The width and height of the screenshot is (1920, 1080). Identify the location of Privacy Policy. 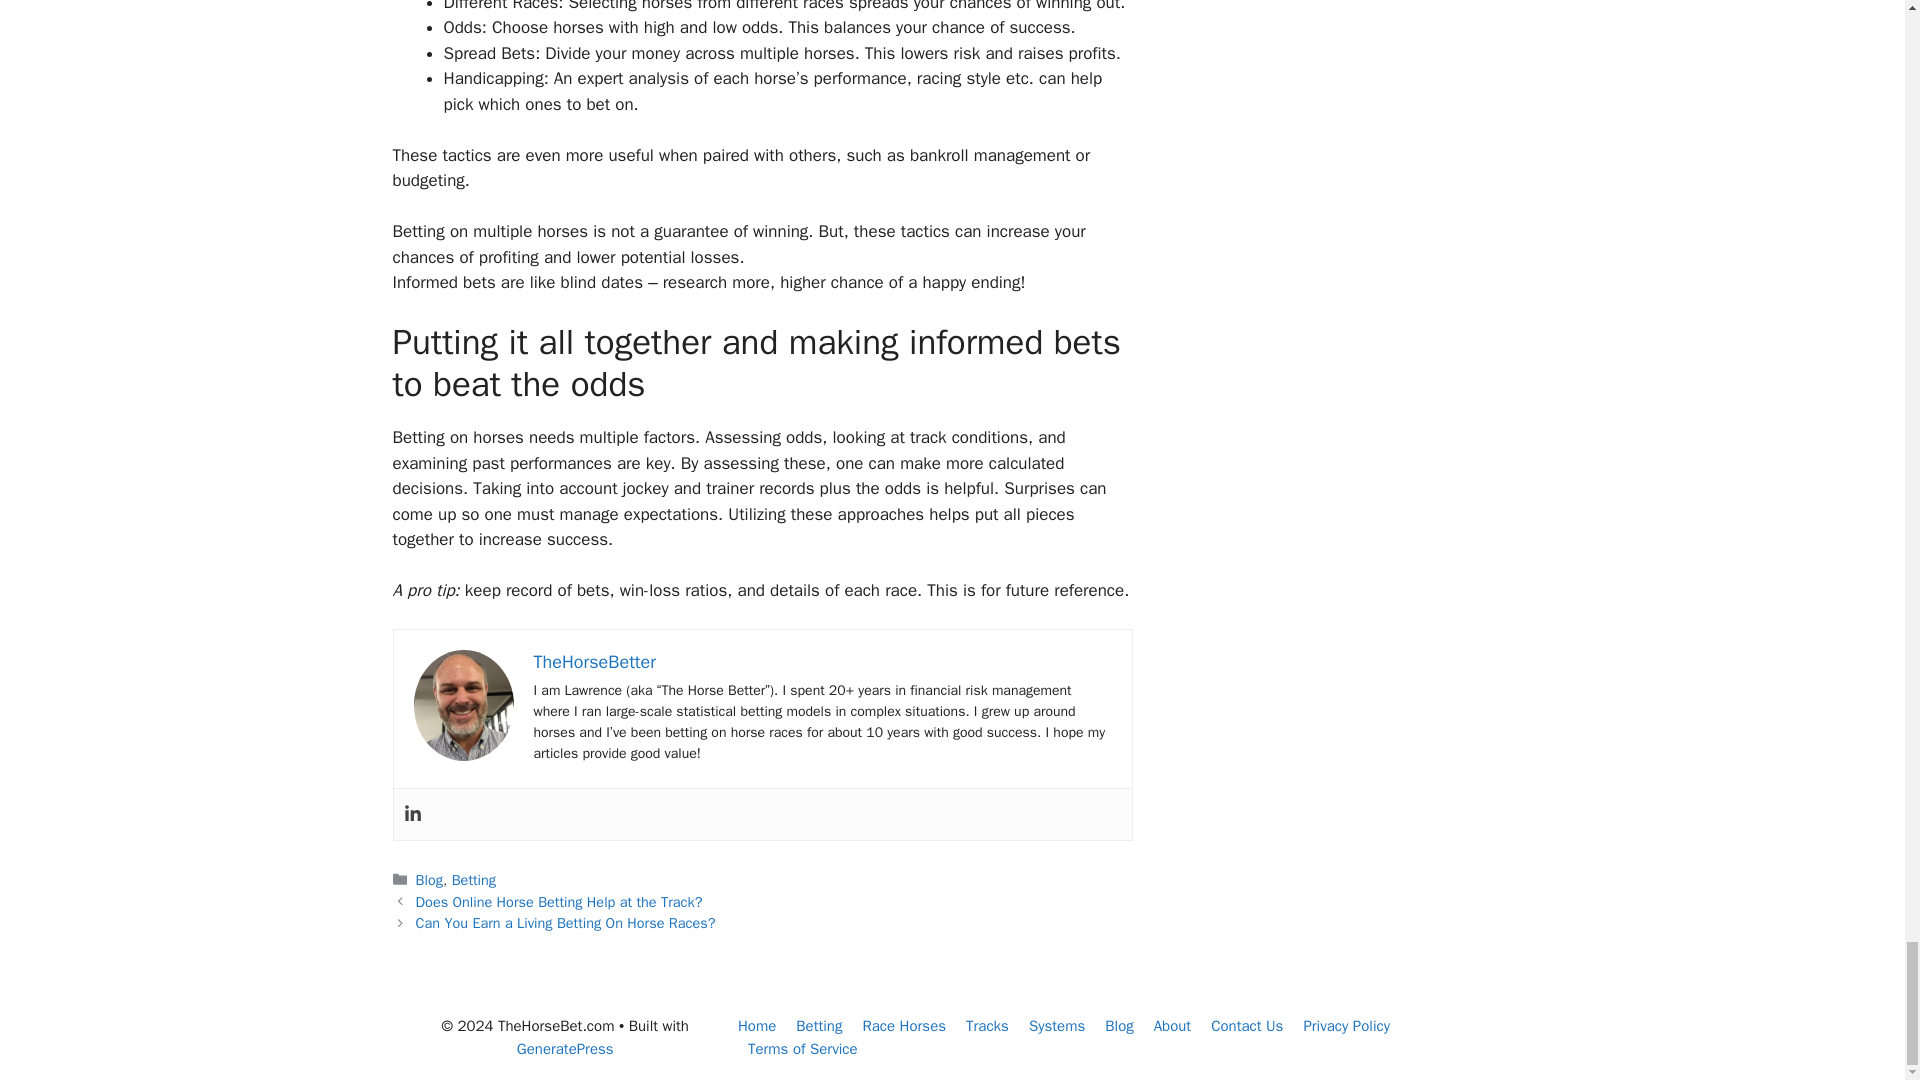
(1346, 1026).